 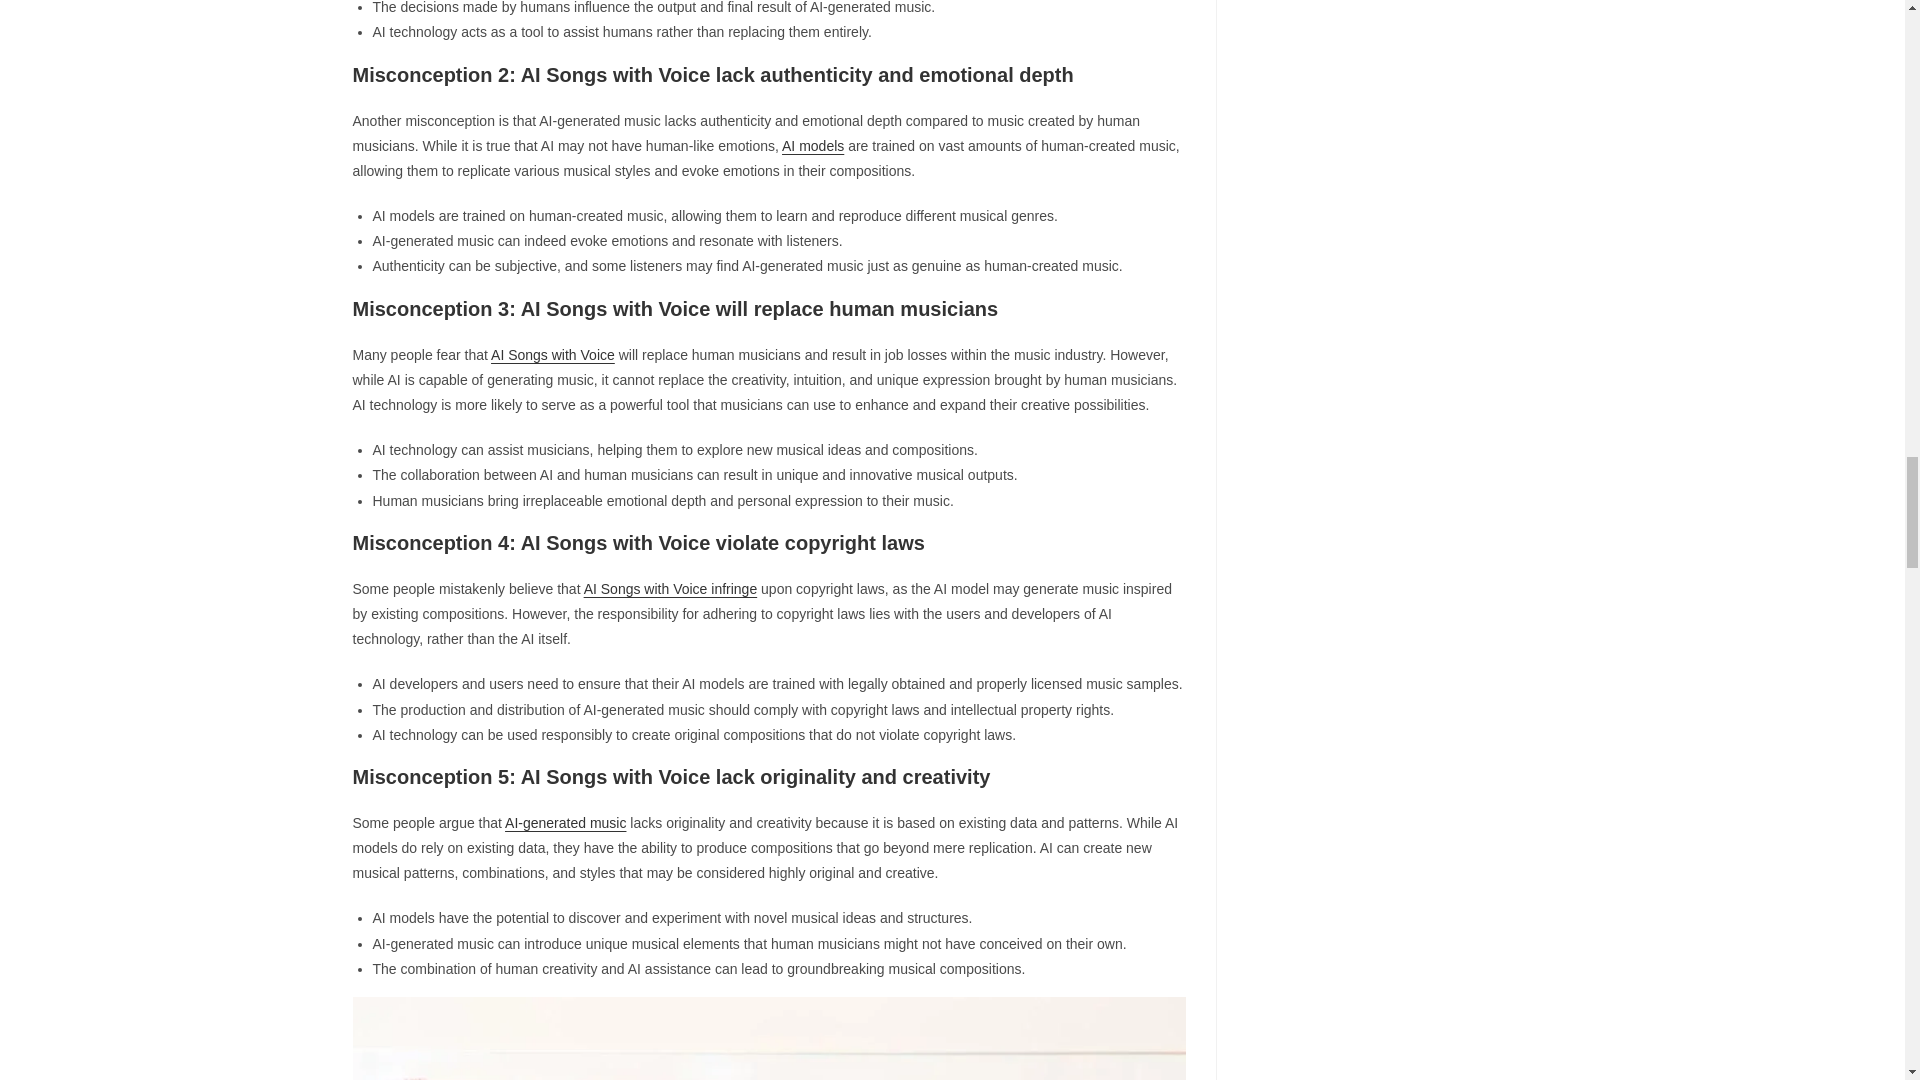 I want to click on AI Songs with Voice infringe, so click(x=670, y=589).